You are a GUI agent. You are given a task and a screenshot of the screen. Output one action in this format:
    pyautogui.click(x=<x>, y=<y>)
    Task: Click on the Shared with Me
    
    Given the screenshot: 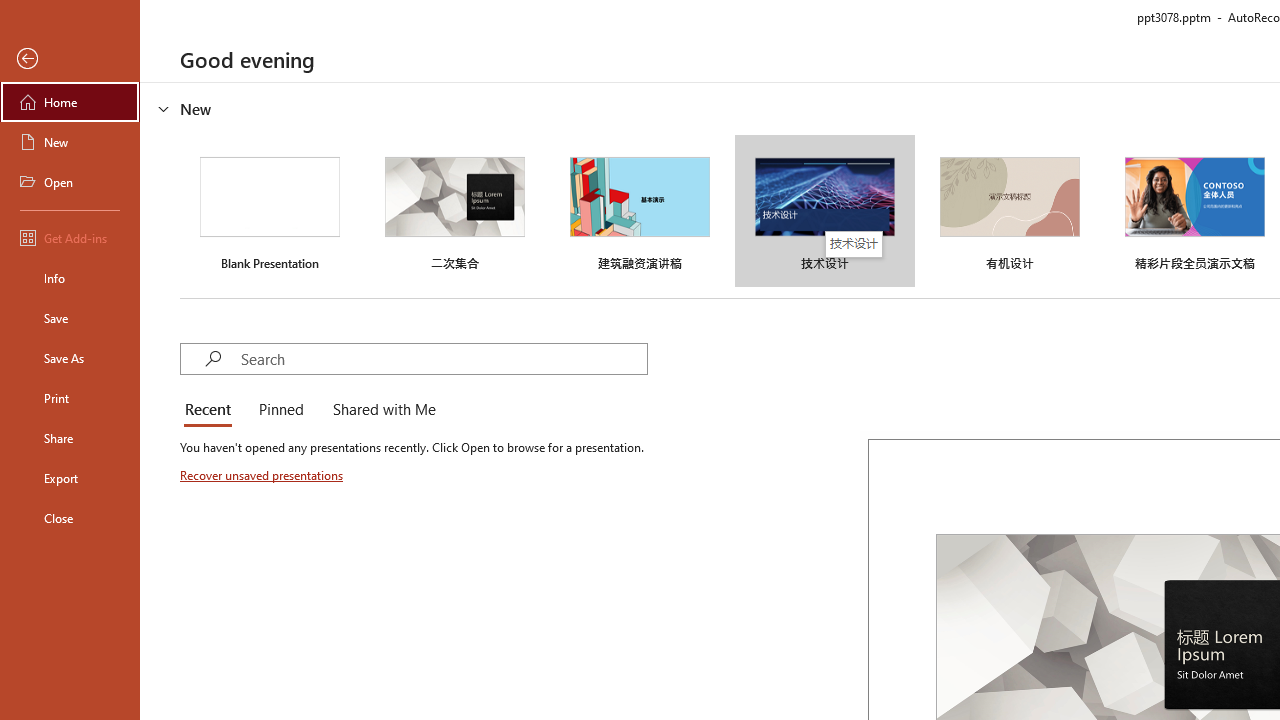 What is the action you would take?
    pyautogui.click(x=380, y=410)
    